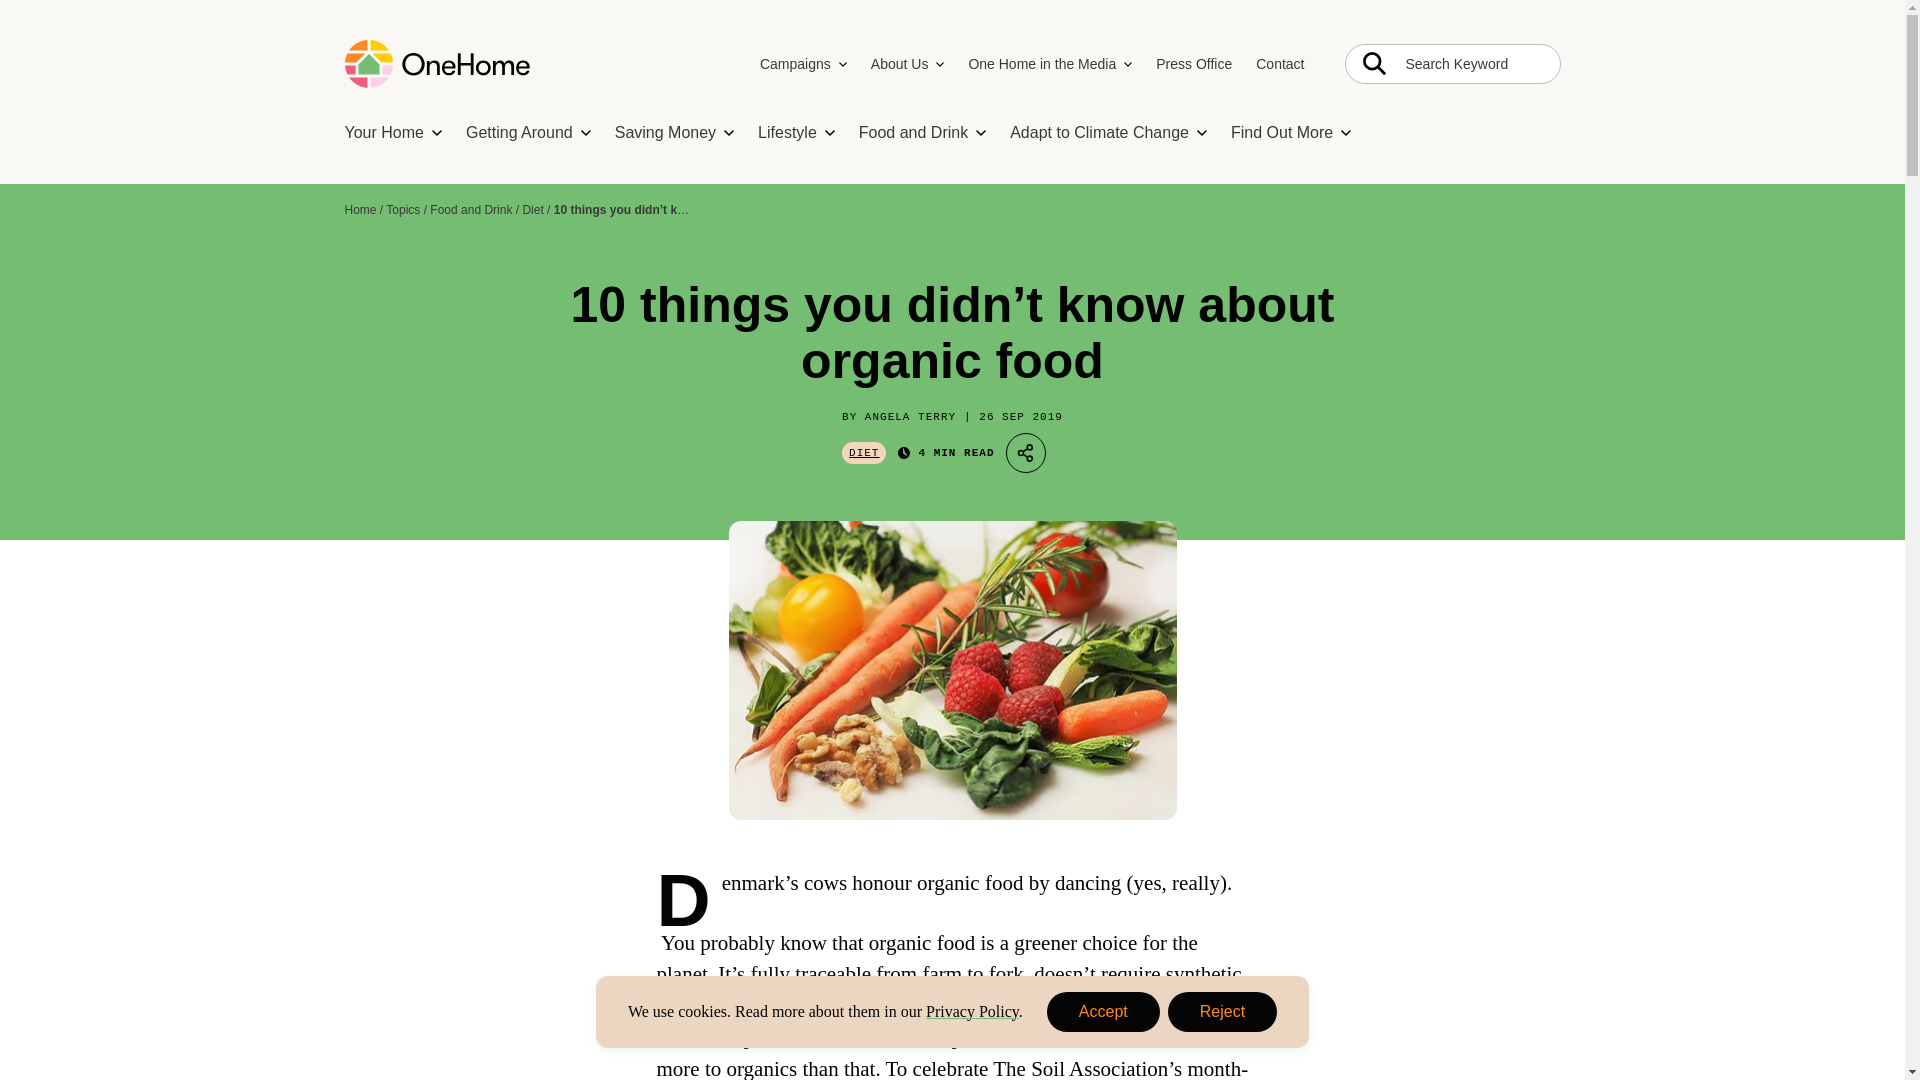 The image size is (1920, 1080). What do you see at coordinates (1098, 133) in the screenshot?
I see `Adapt to Climate Change` at bounding box center [1098, 133].